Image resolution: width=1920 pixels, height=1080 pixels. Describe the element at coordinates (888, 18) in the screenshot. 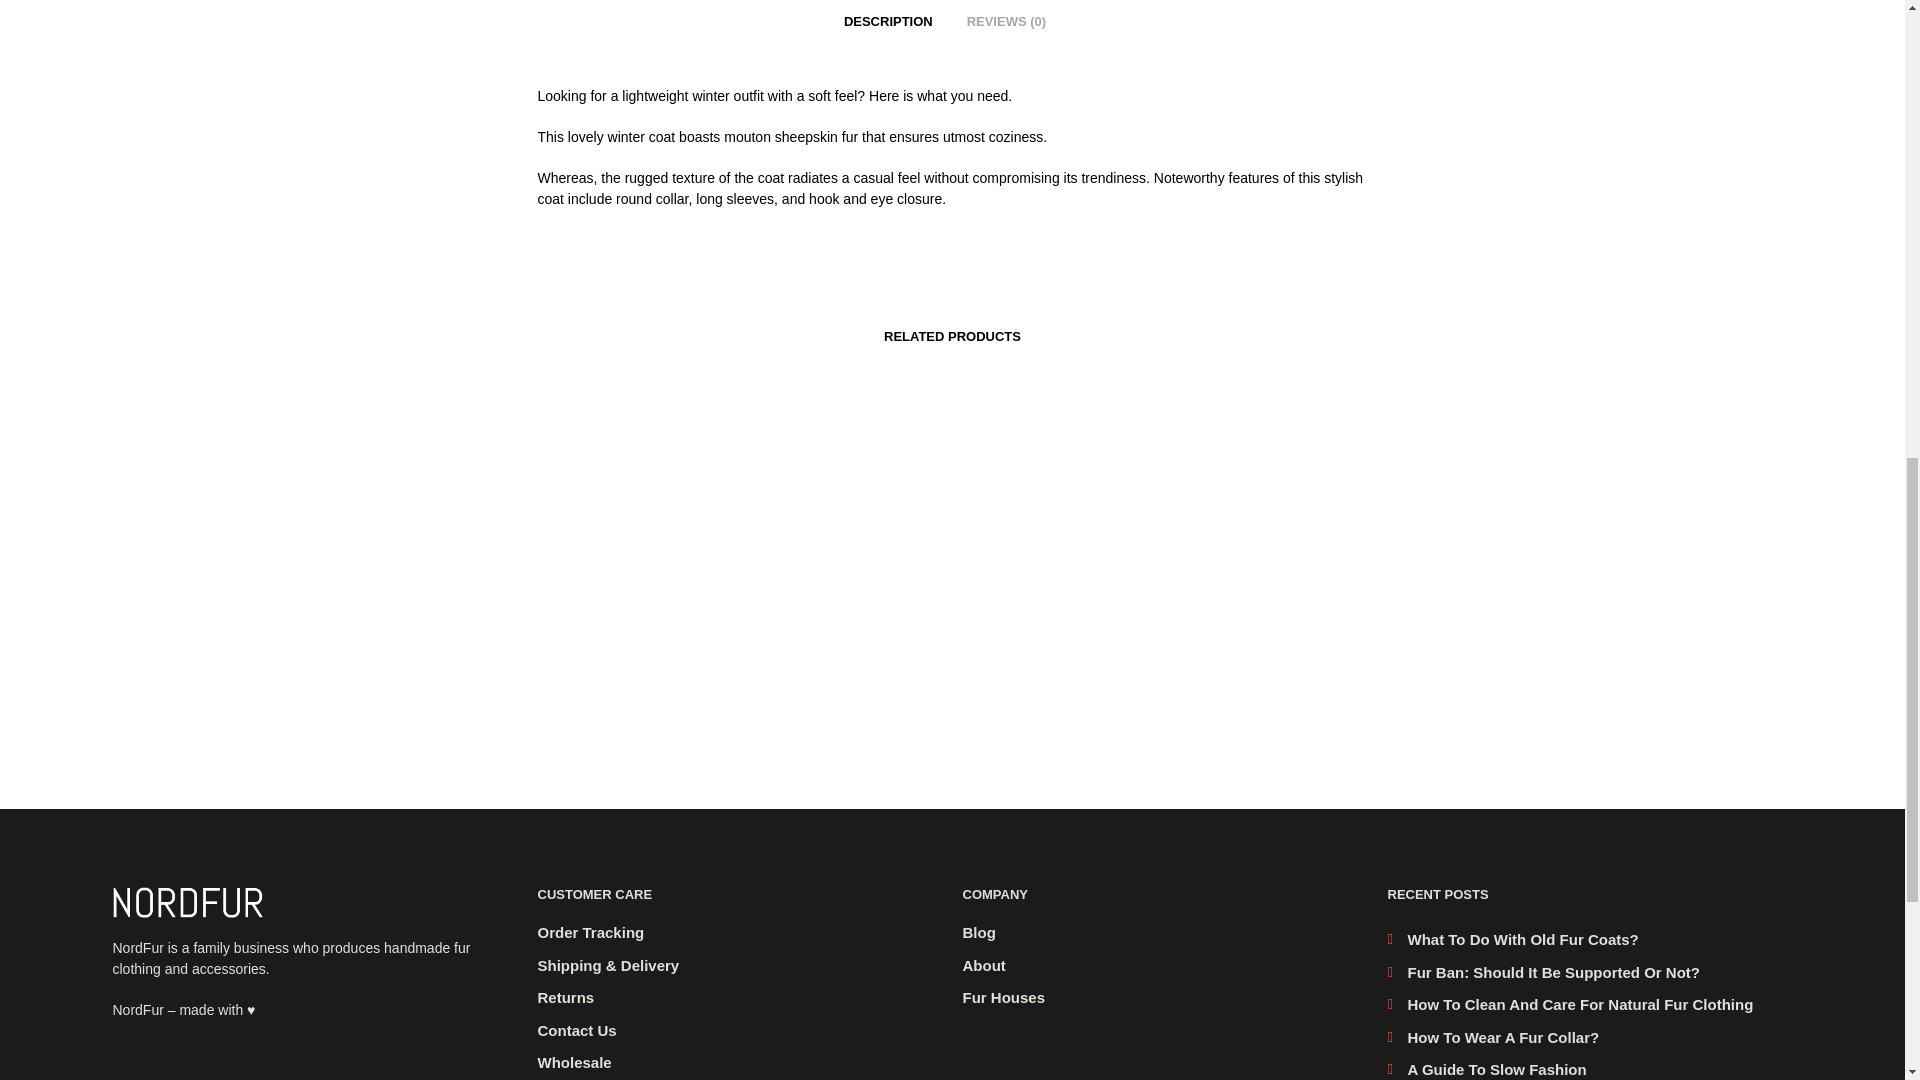

I see `DESCRIPTION` at that location.